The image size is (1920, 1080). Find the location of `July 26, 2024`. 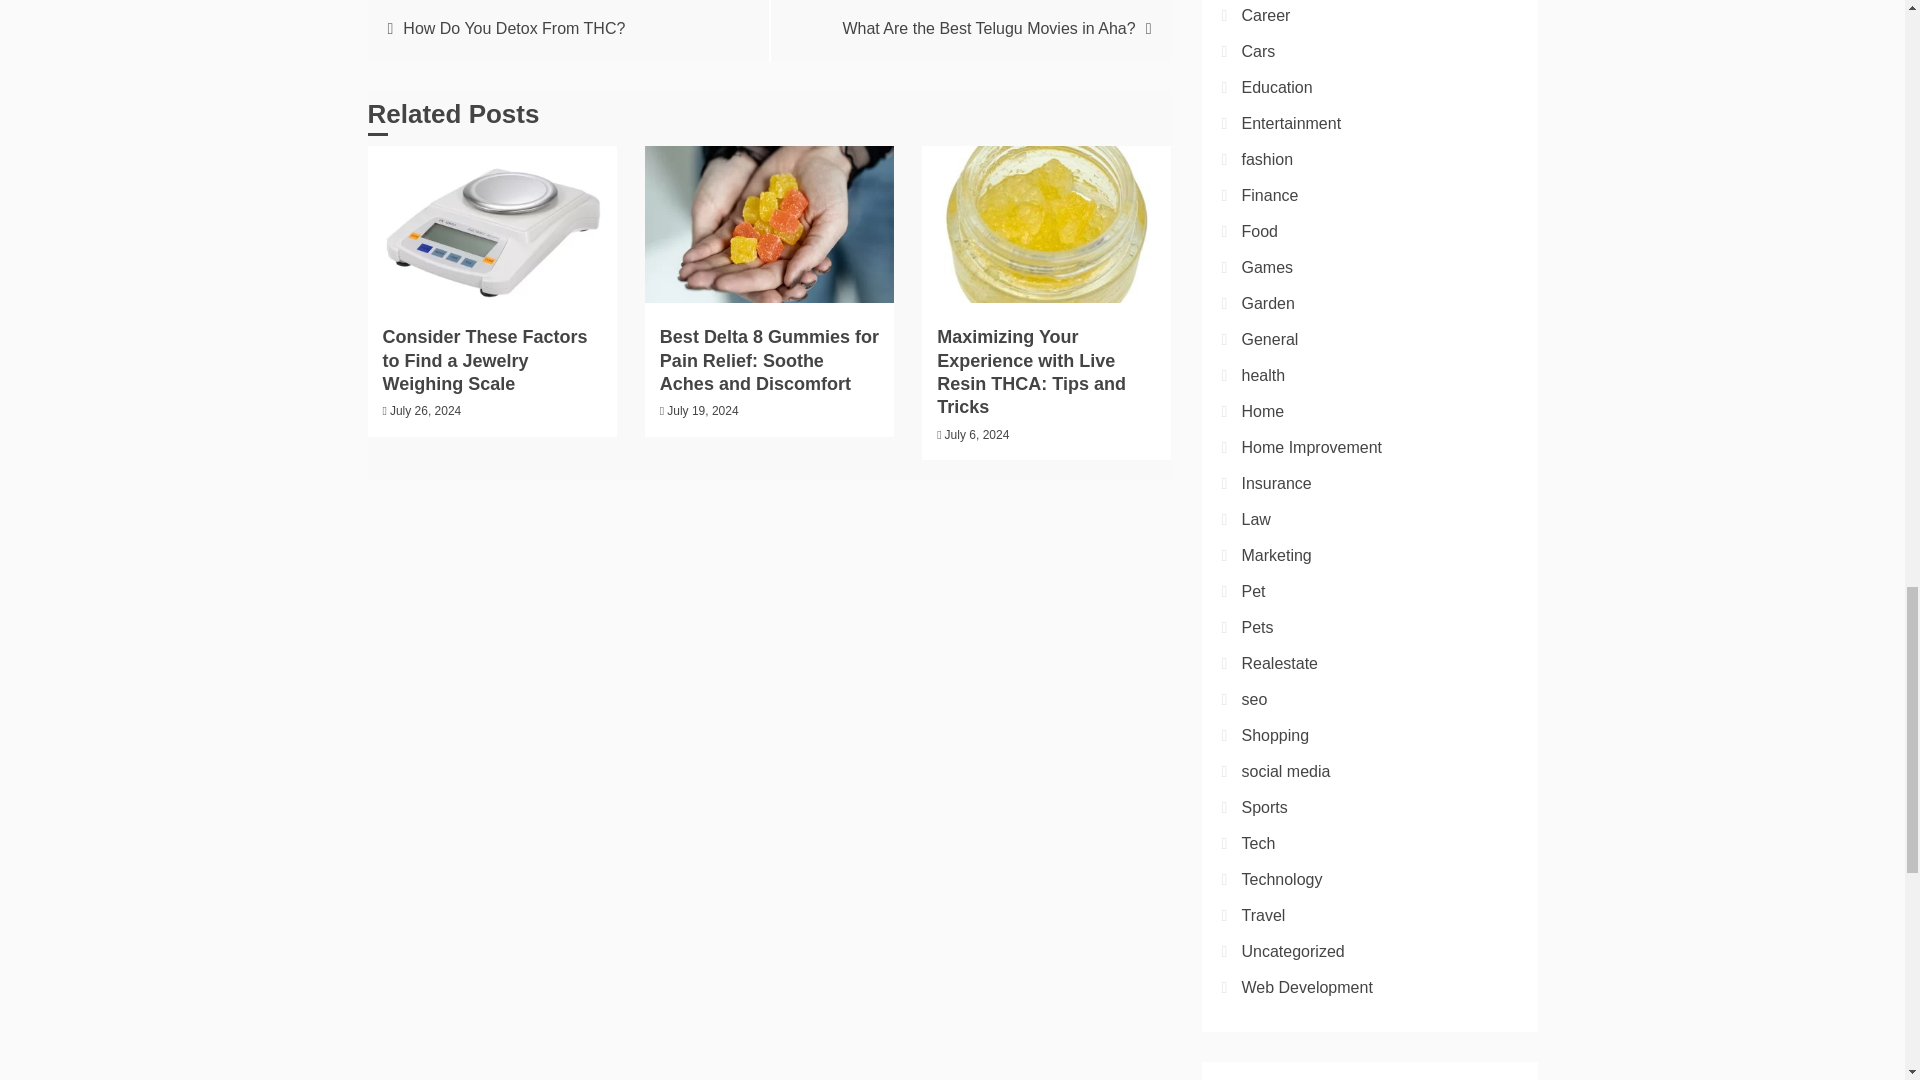

July 26, 2024 is located at coordinates (424, 410).